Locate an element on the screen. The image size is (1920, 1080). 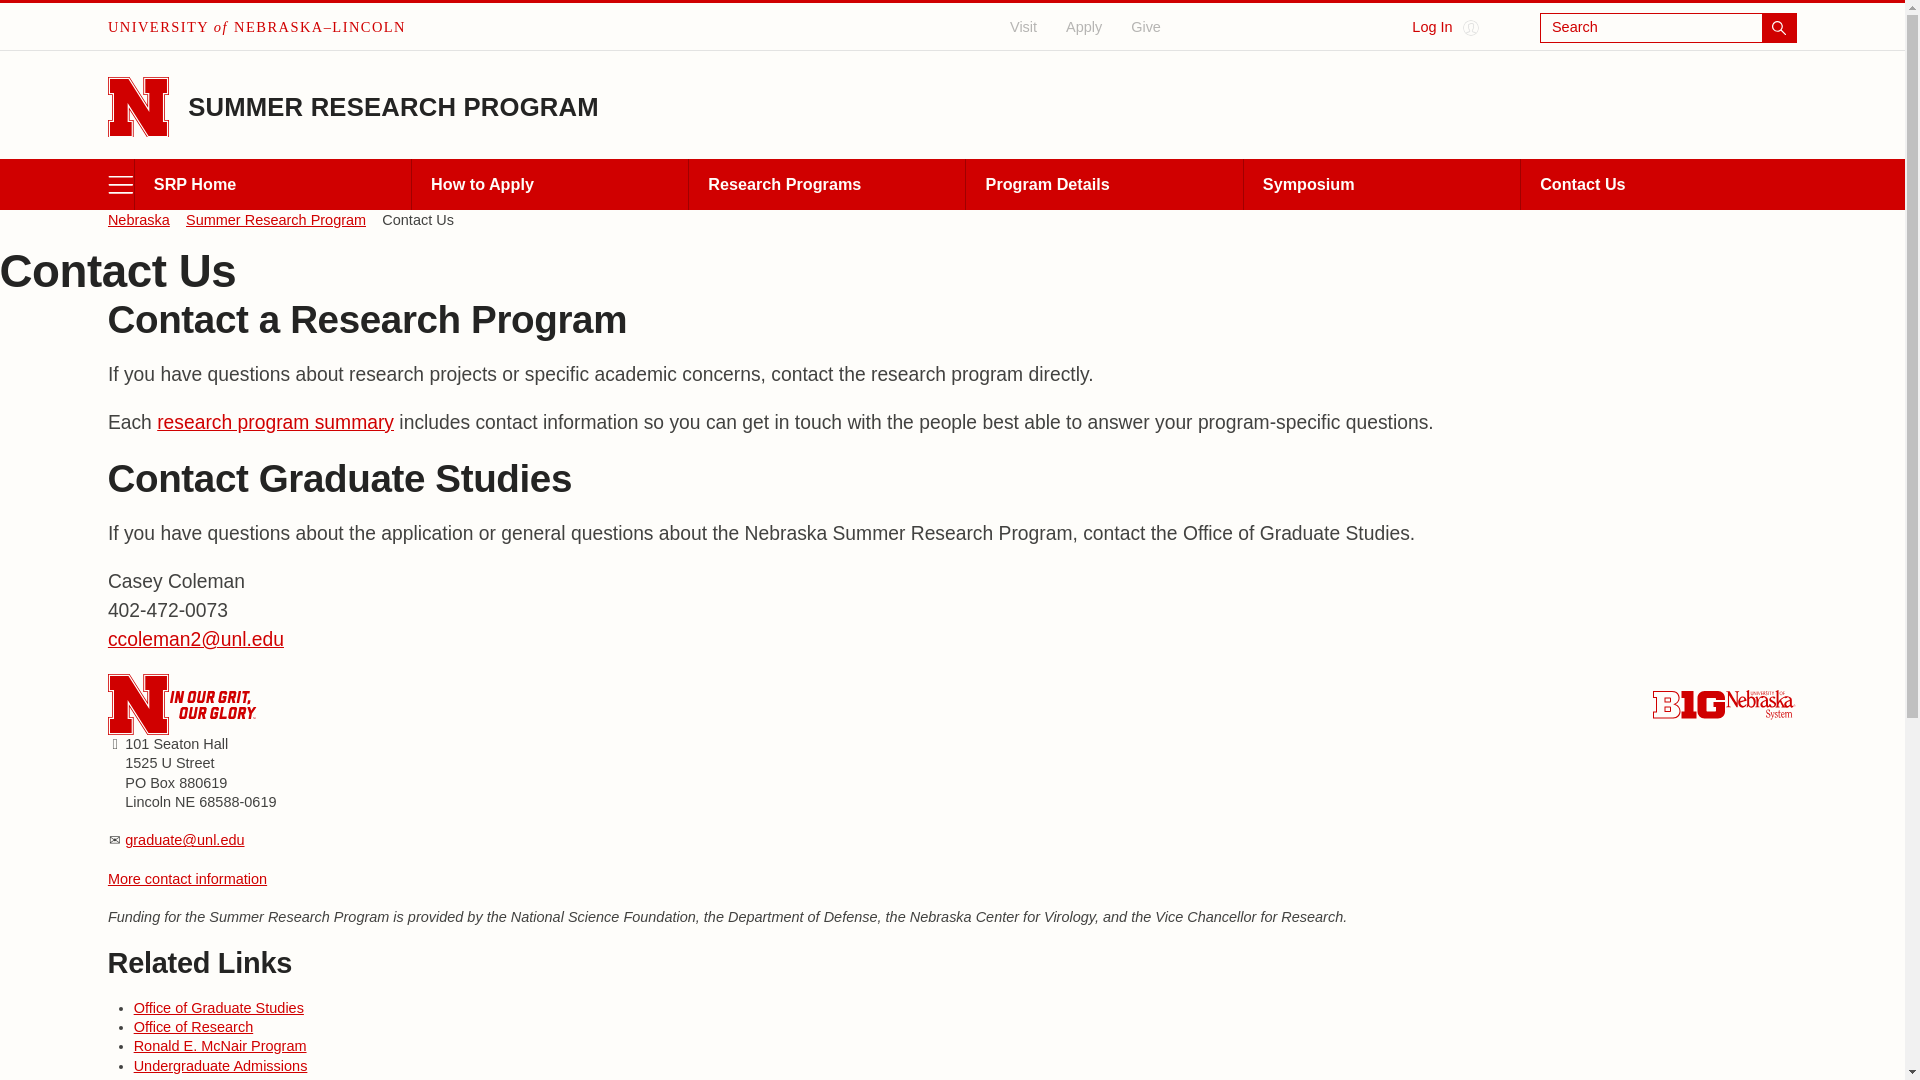
Log In is located at coordinates (1444, 28).